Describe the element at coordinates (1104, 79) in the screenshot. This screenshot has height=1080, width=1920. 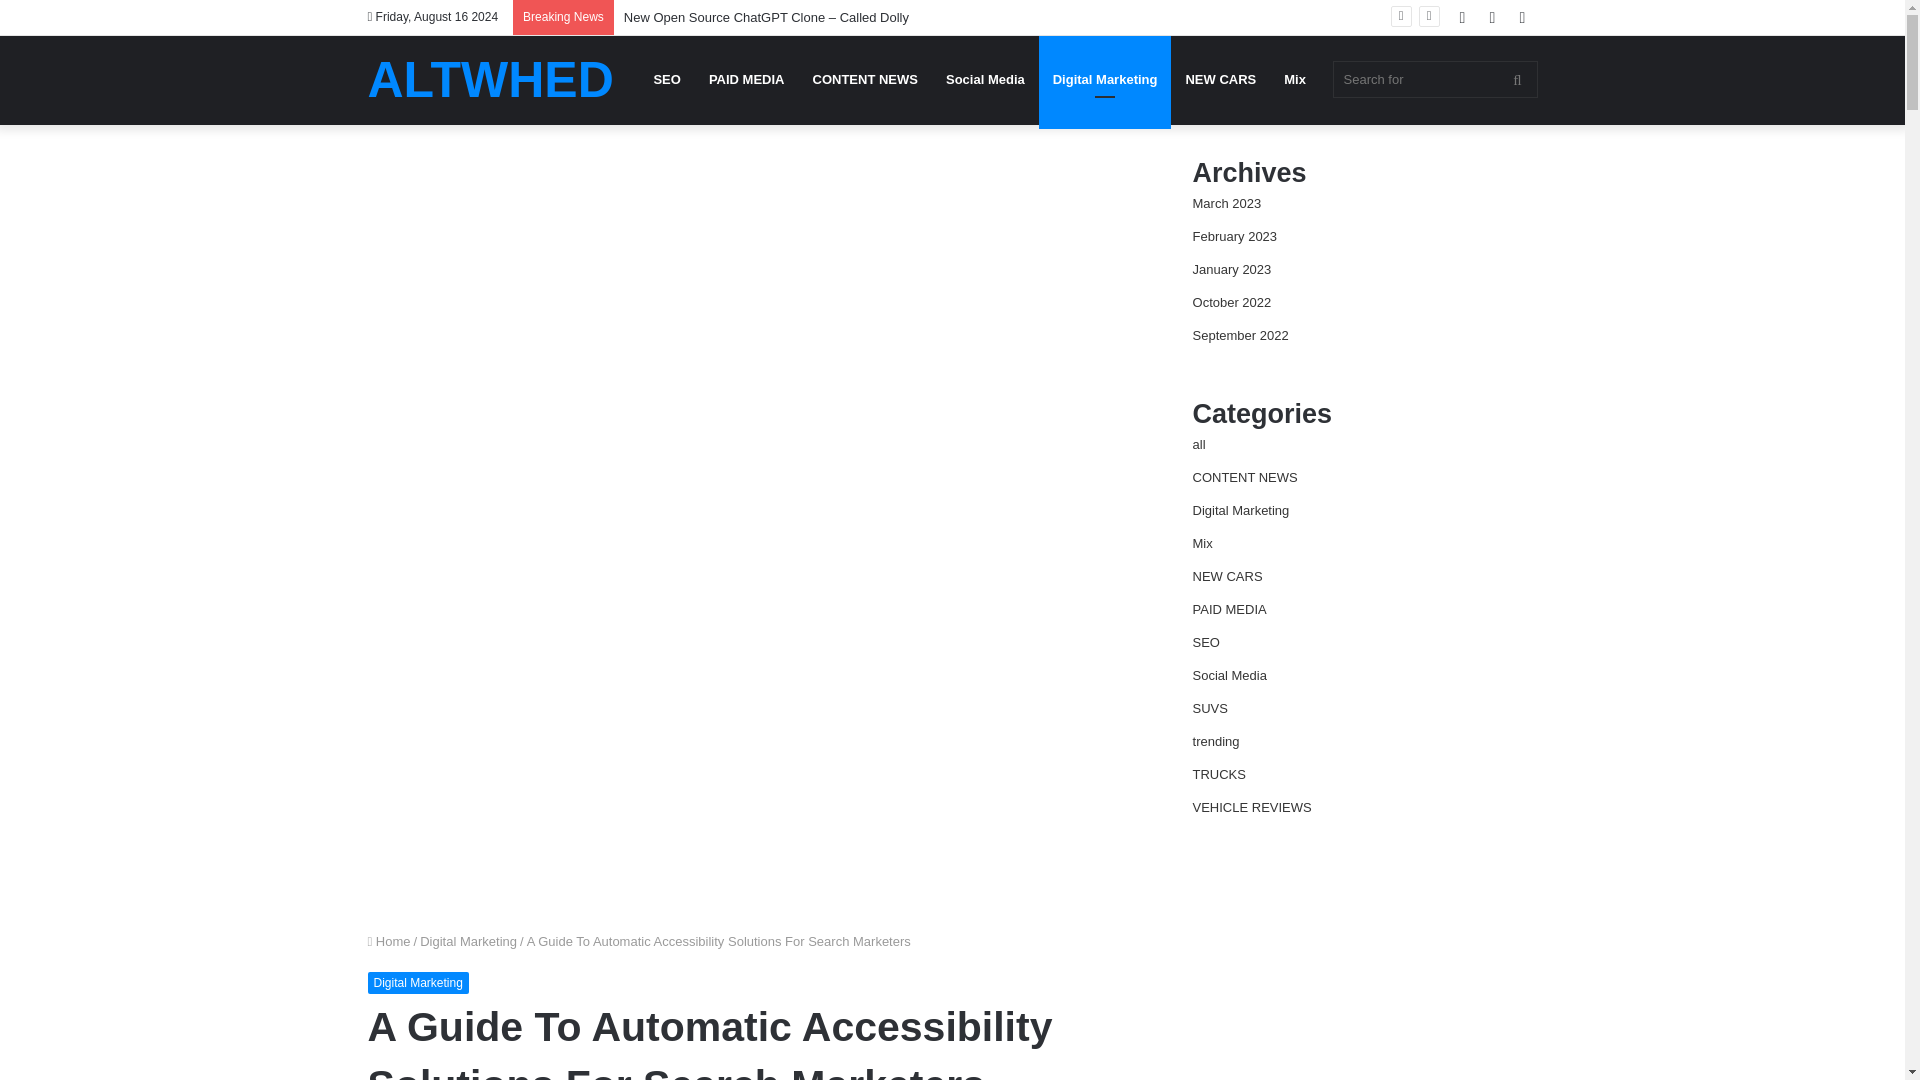
I see `Digital Marketing` at that location.